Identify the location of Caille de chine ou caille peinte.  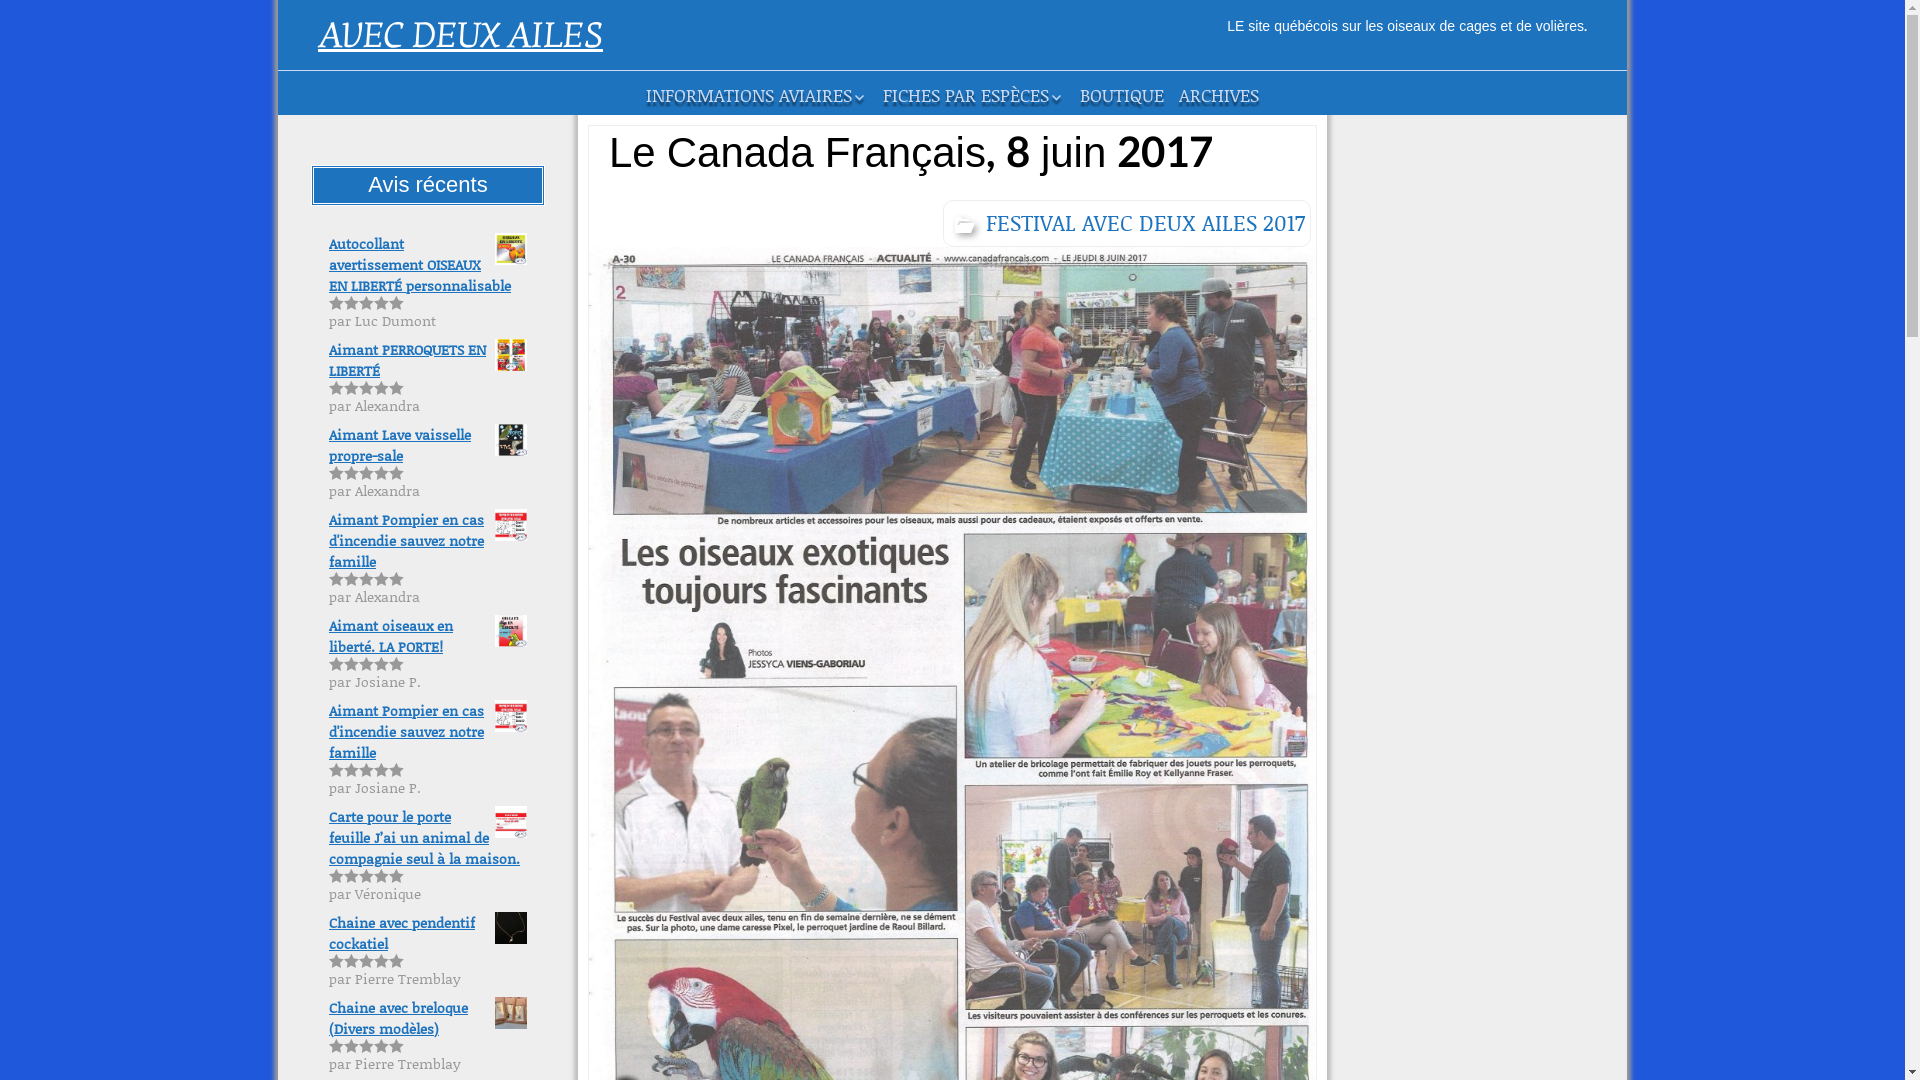
(979, 139).